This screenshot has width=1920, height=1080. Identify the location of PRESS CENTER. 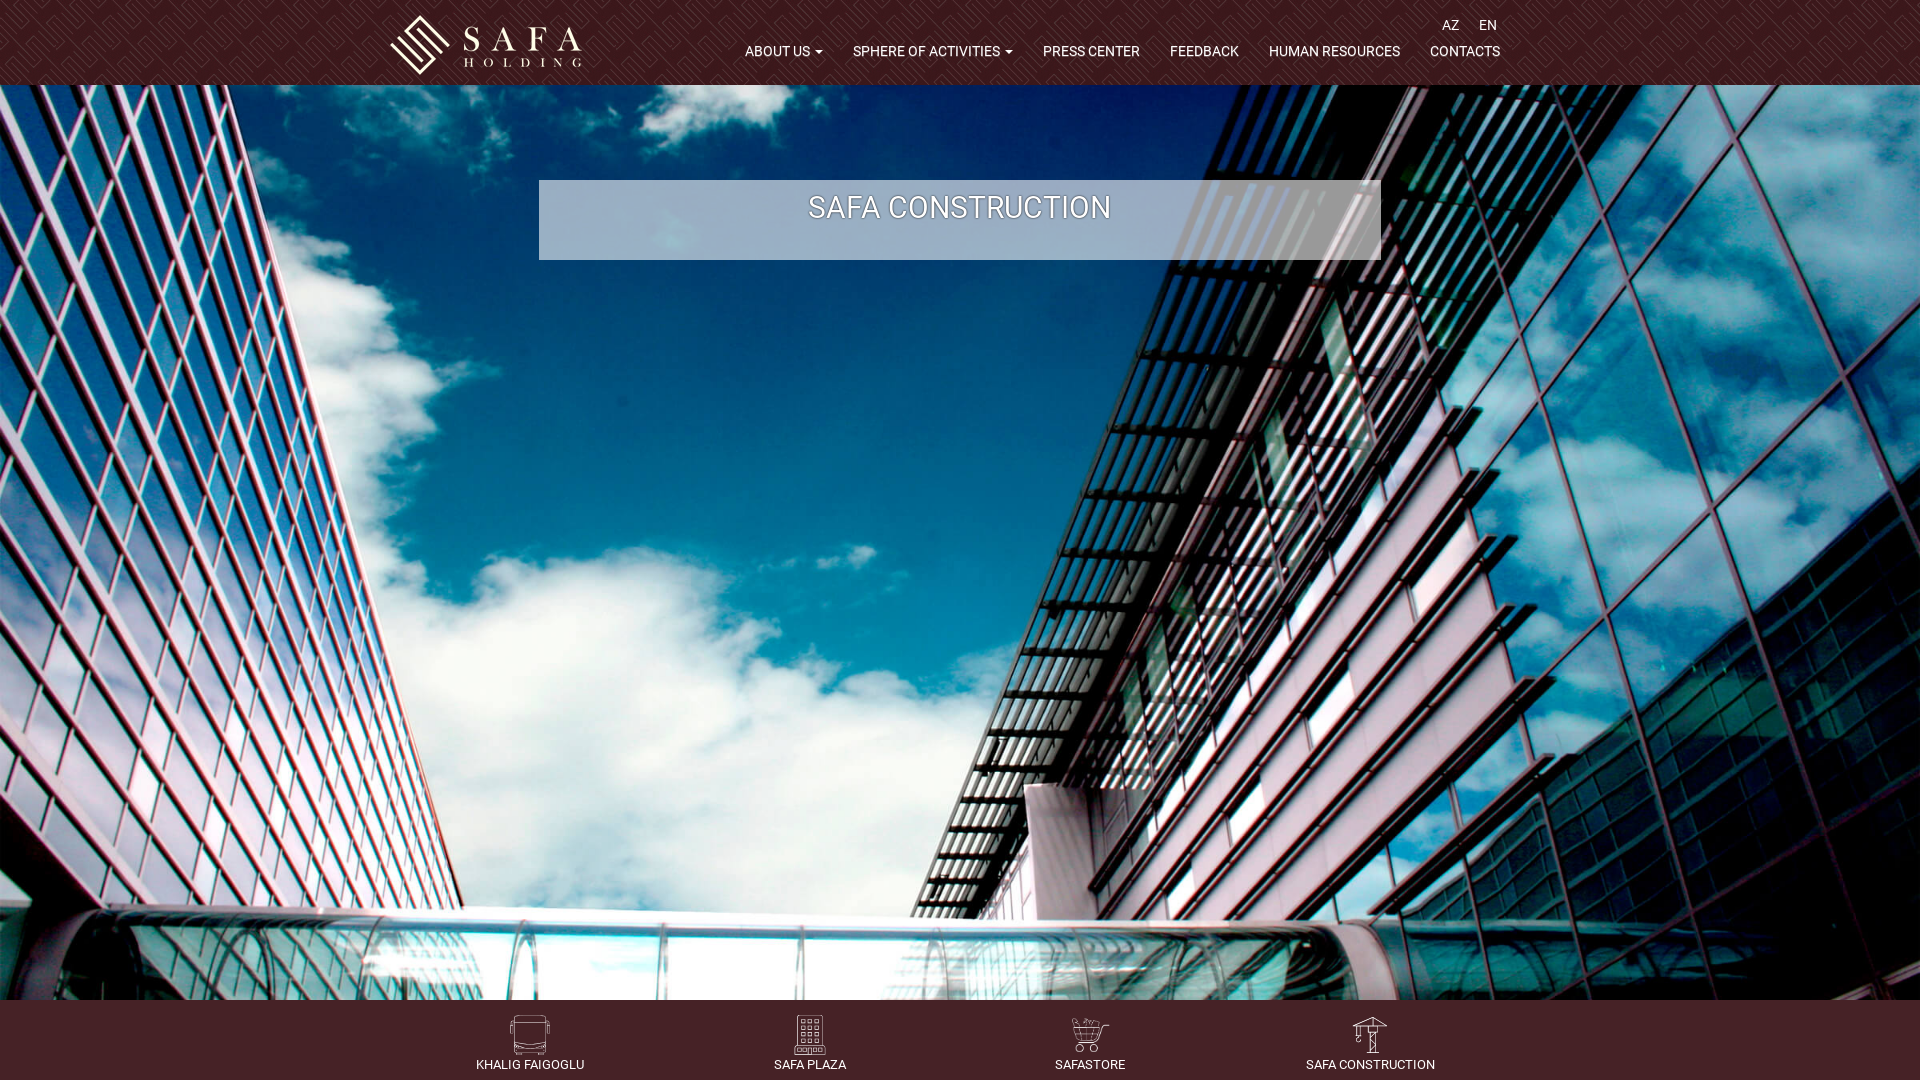
(1092, 58).